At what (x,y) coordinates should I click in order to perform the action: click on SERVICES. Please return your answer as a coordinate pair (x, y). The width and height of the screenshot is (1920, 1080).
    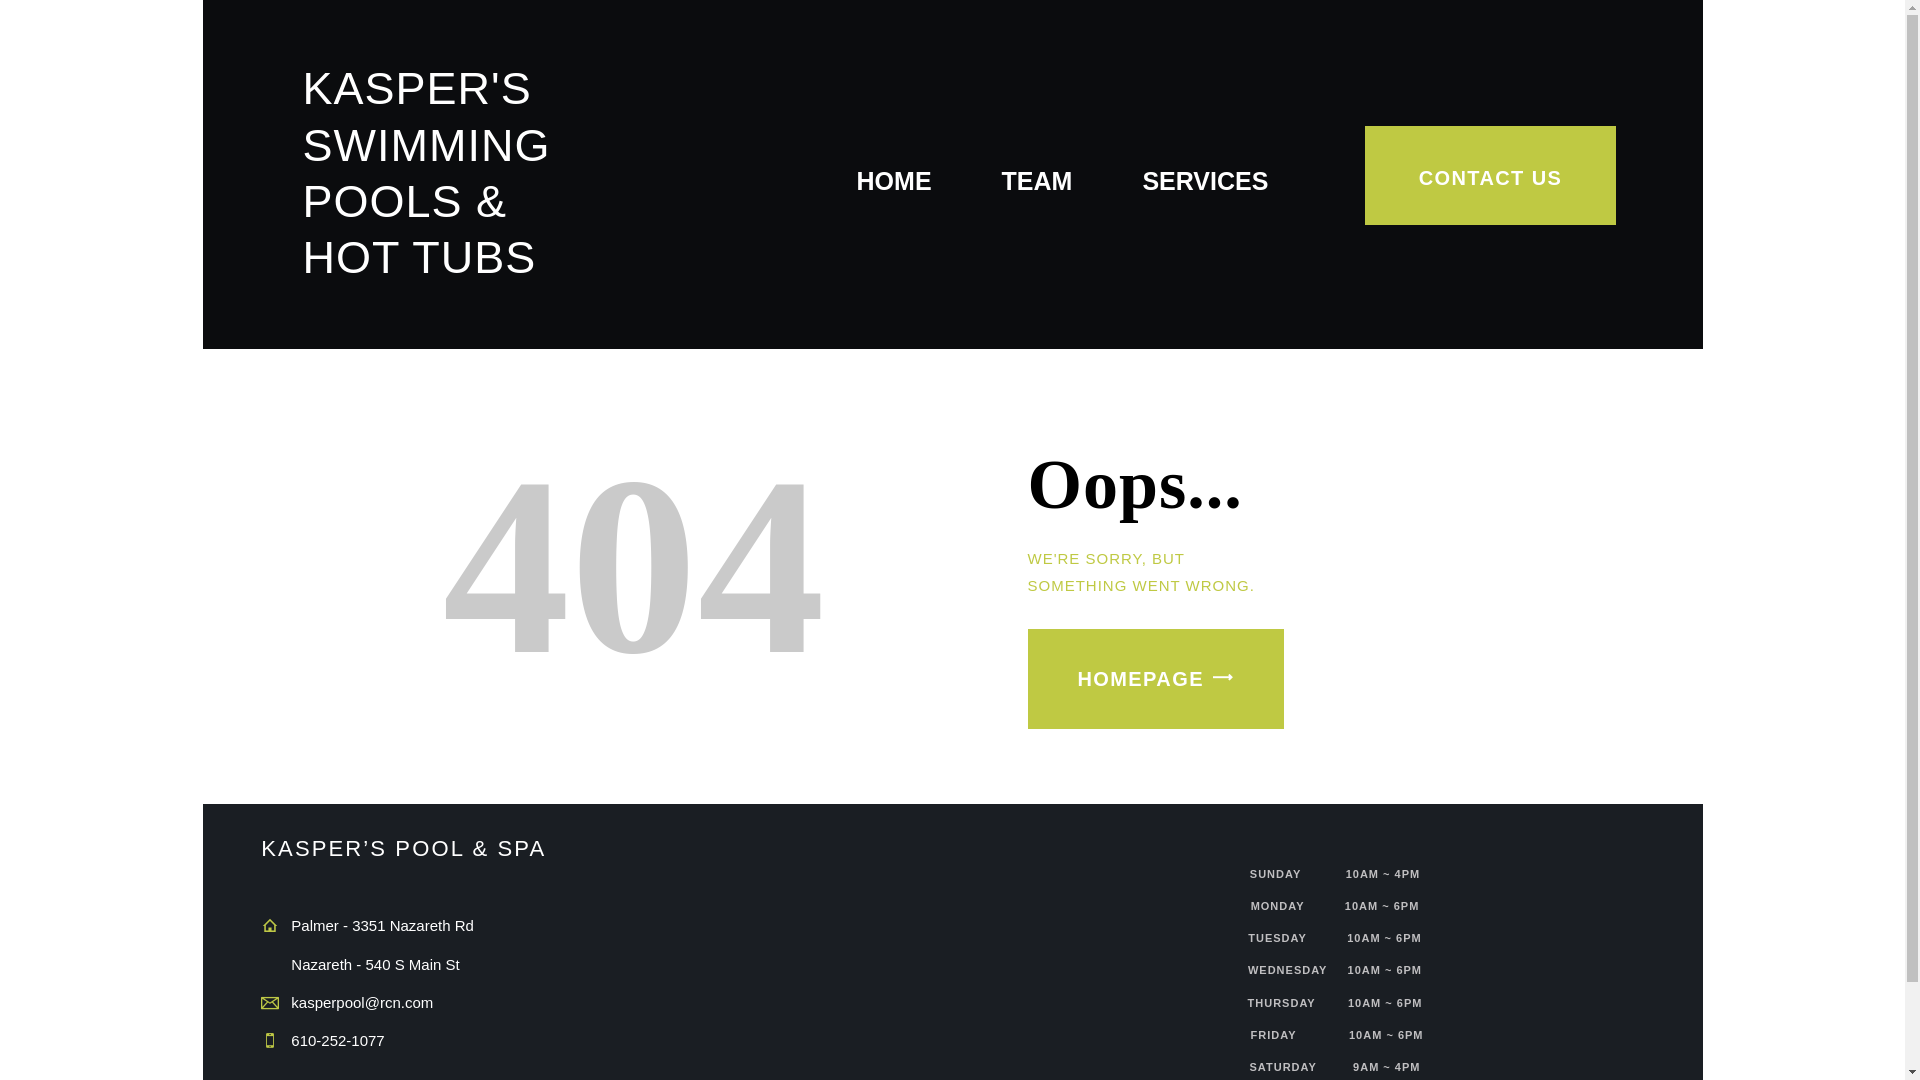
    Looking at the image, I should click on (1204, 182).